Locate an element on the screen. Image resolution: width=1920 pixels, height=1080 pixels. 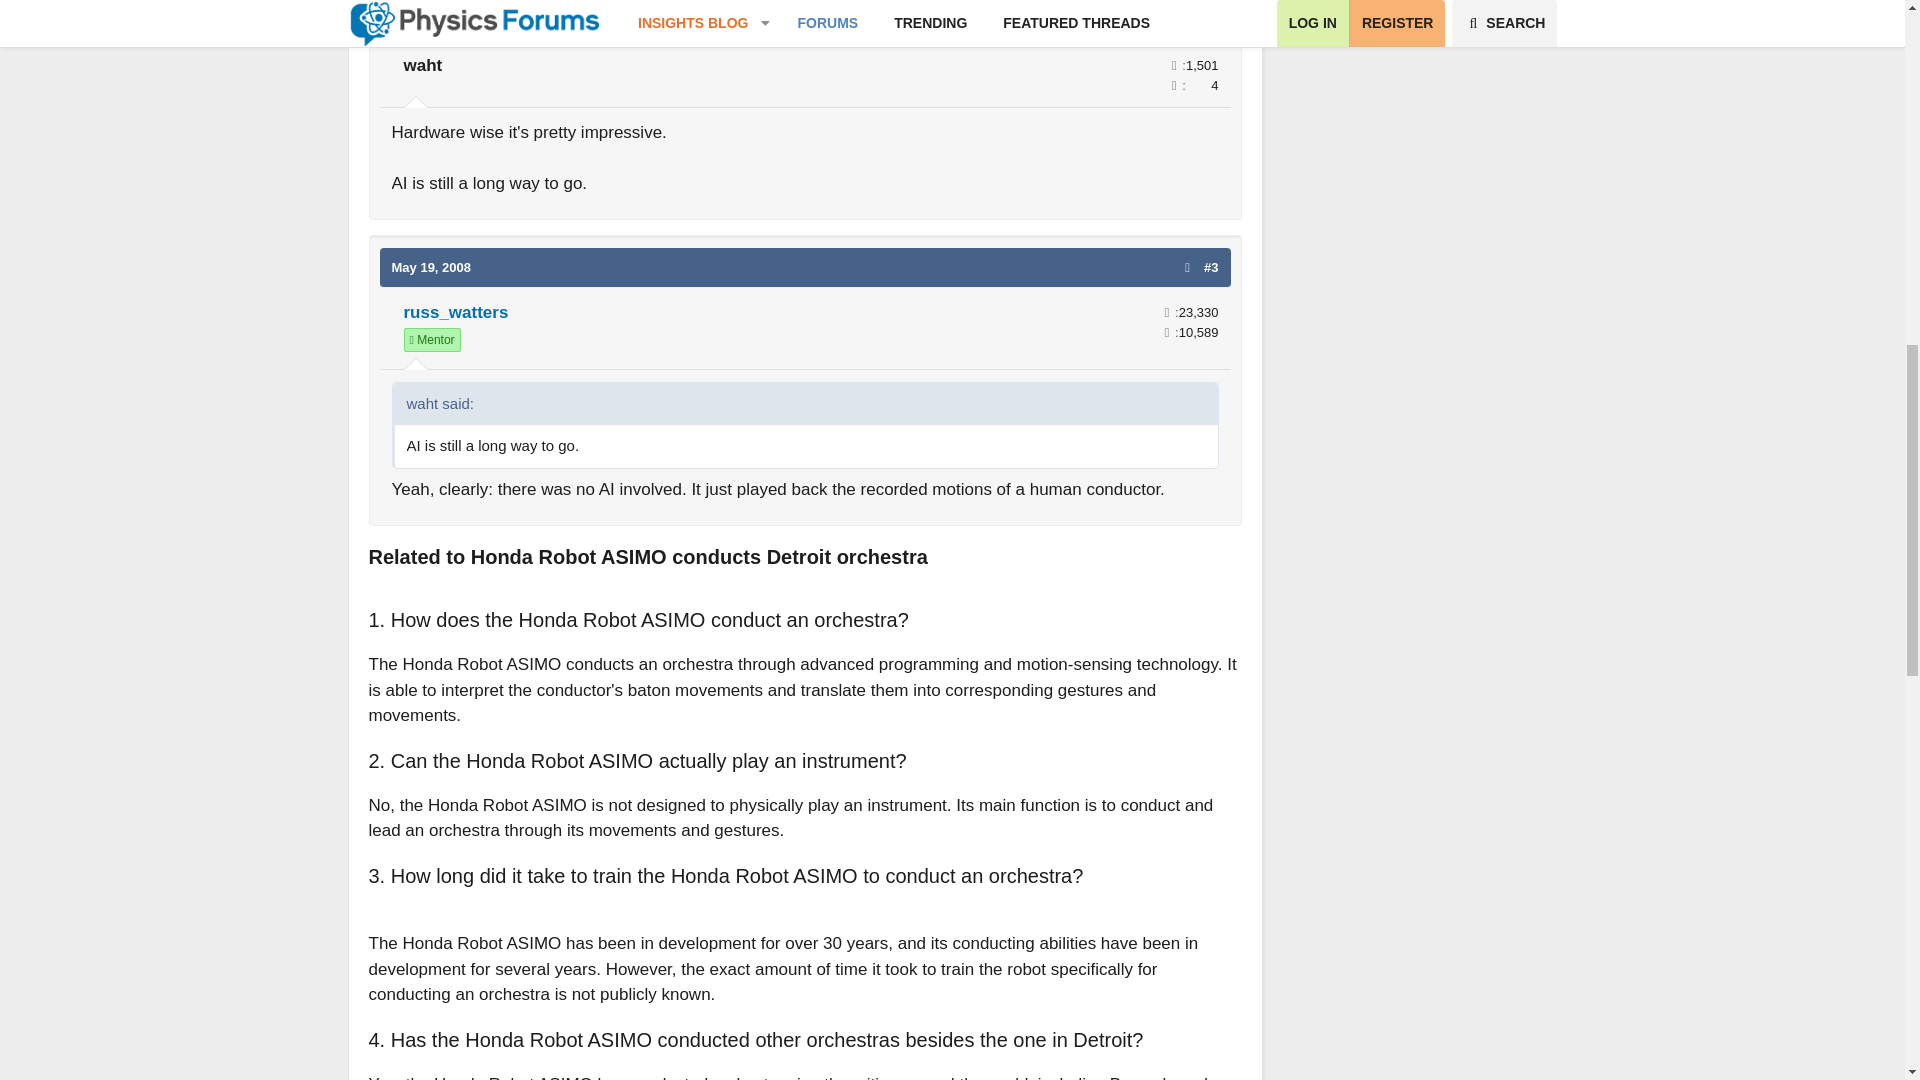
Messages is located at coordinates (1174, 66).